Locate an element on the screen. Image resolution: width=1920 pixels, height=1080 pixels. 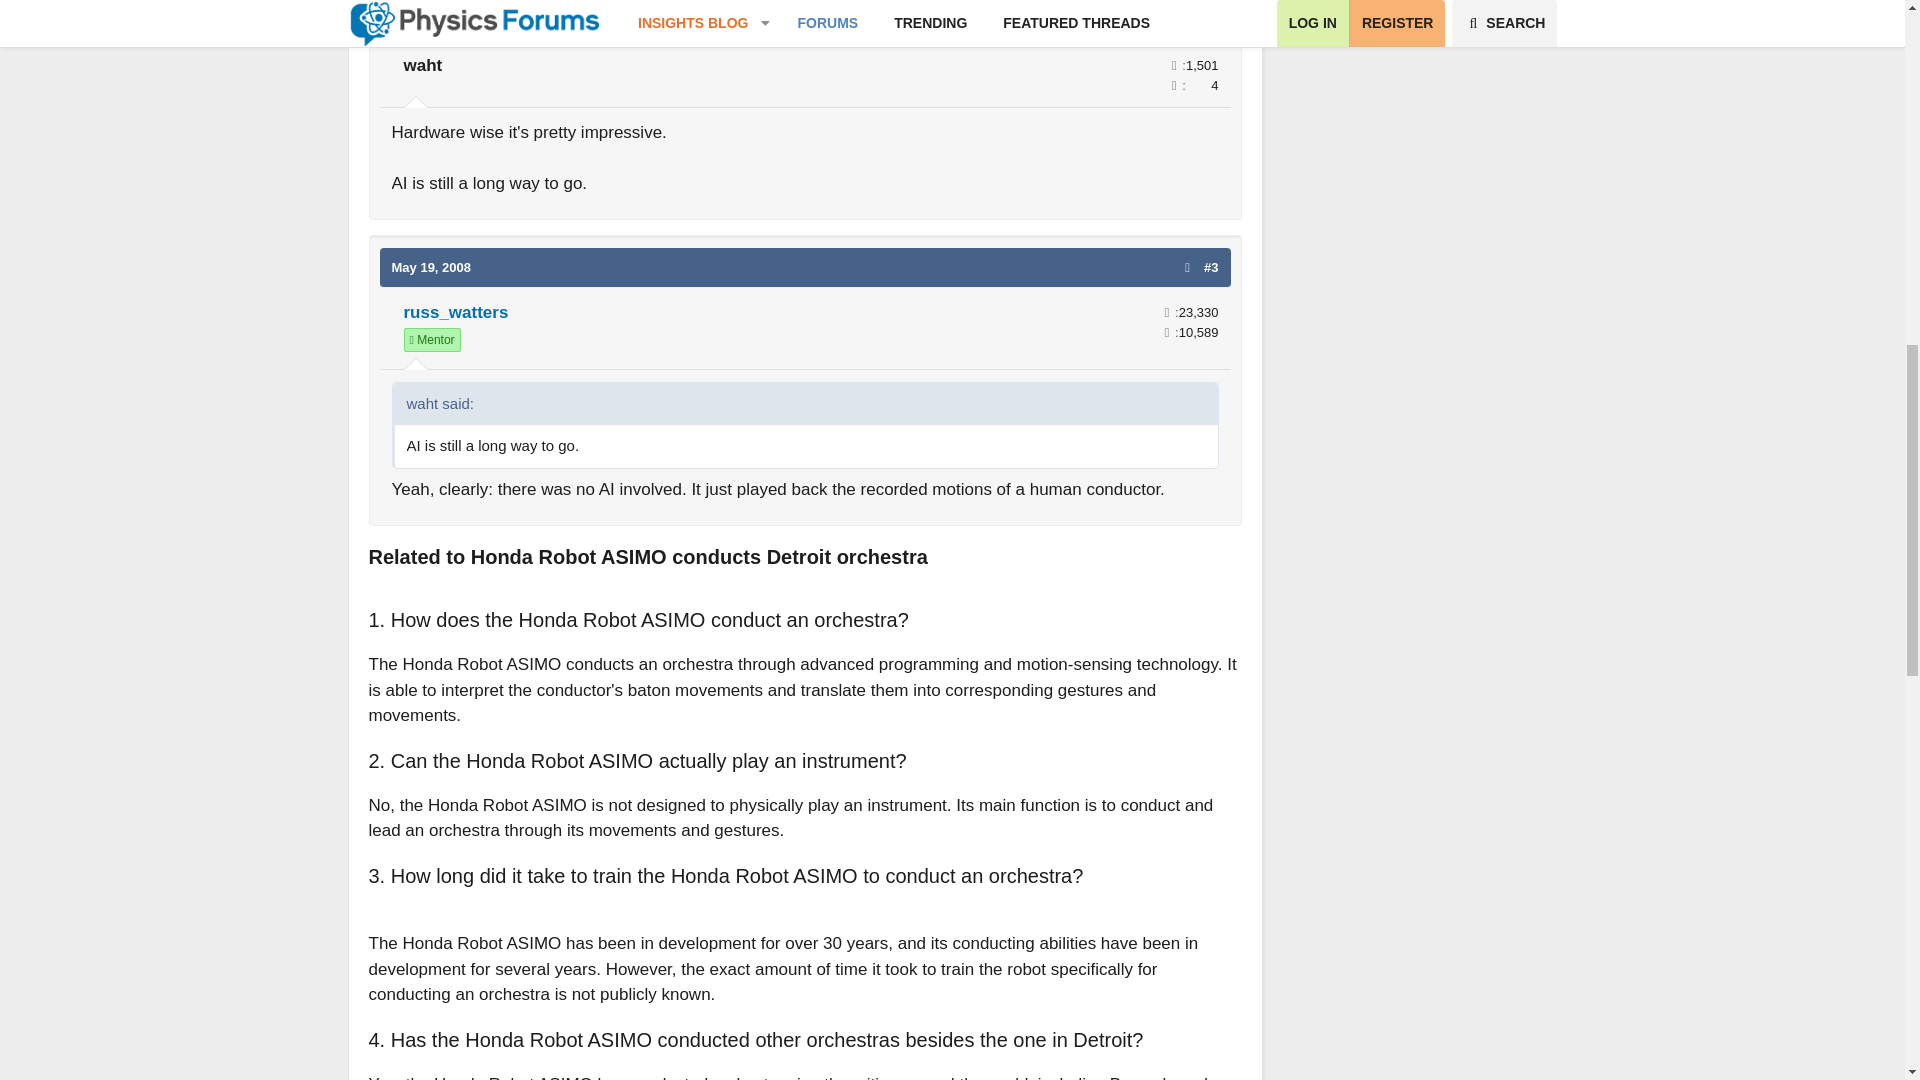
Messages is located at coordinates (1174, 66).